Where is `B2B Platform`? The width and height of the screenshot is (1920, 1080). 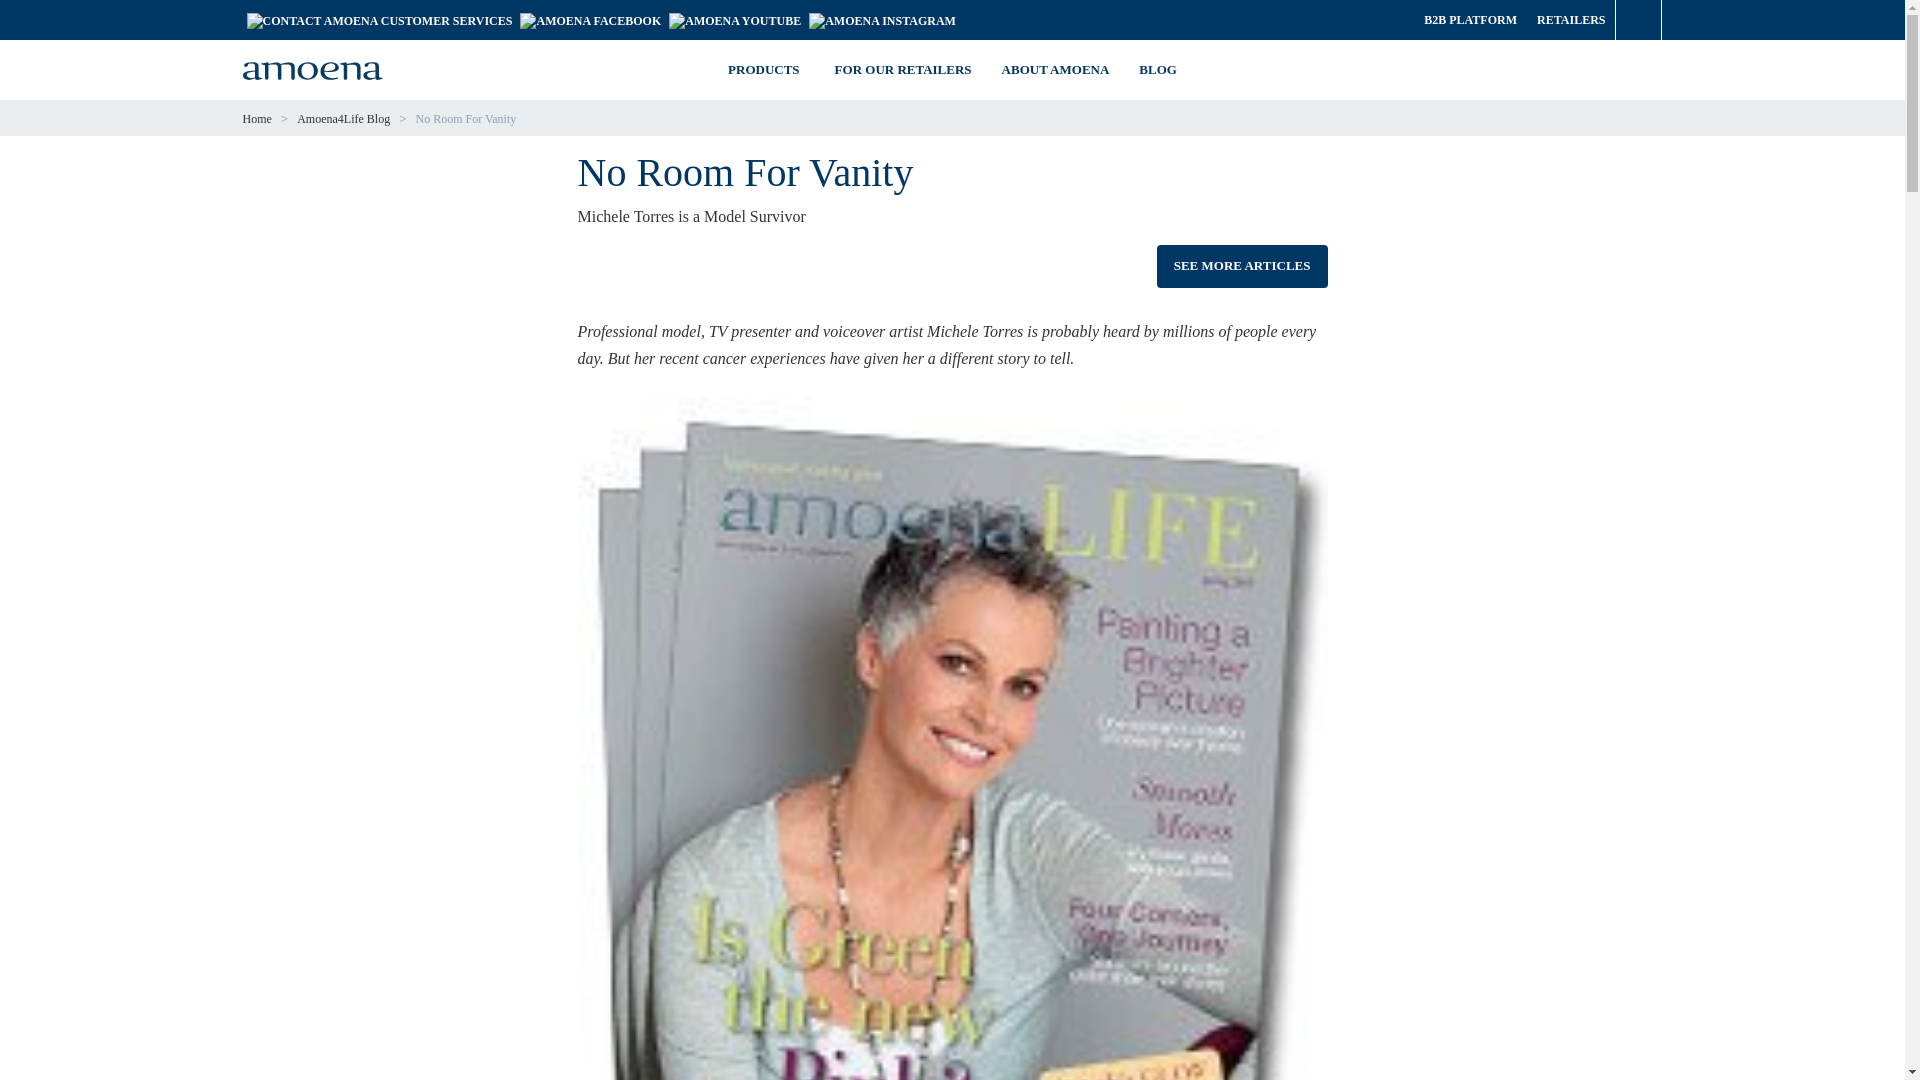 B2B Platform is located at coordinates (1470, 20).